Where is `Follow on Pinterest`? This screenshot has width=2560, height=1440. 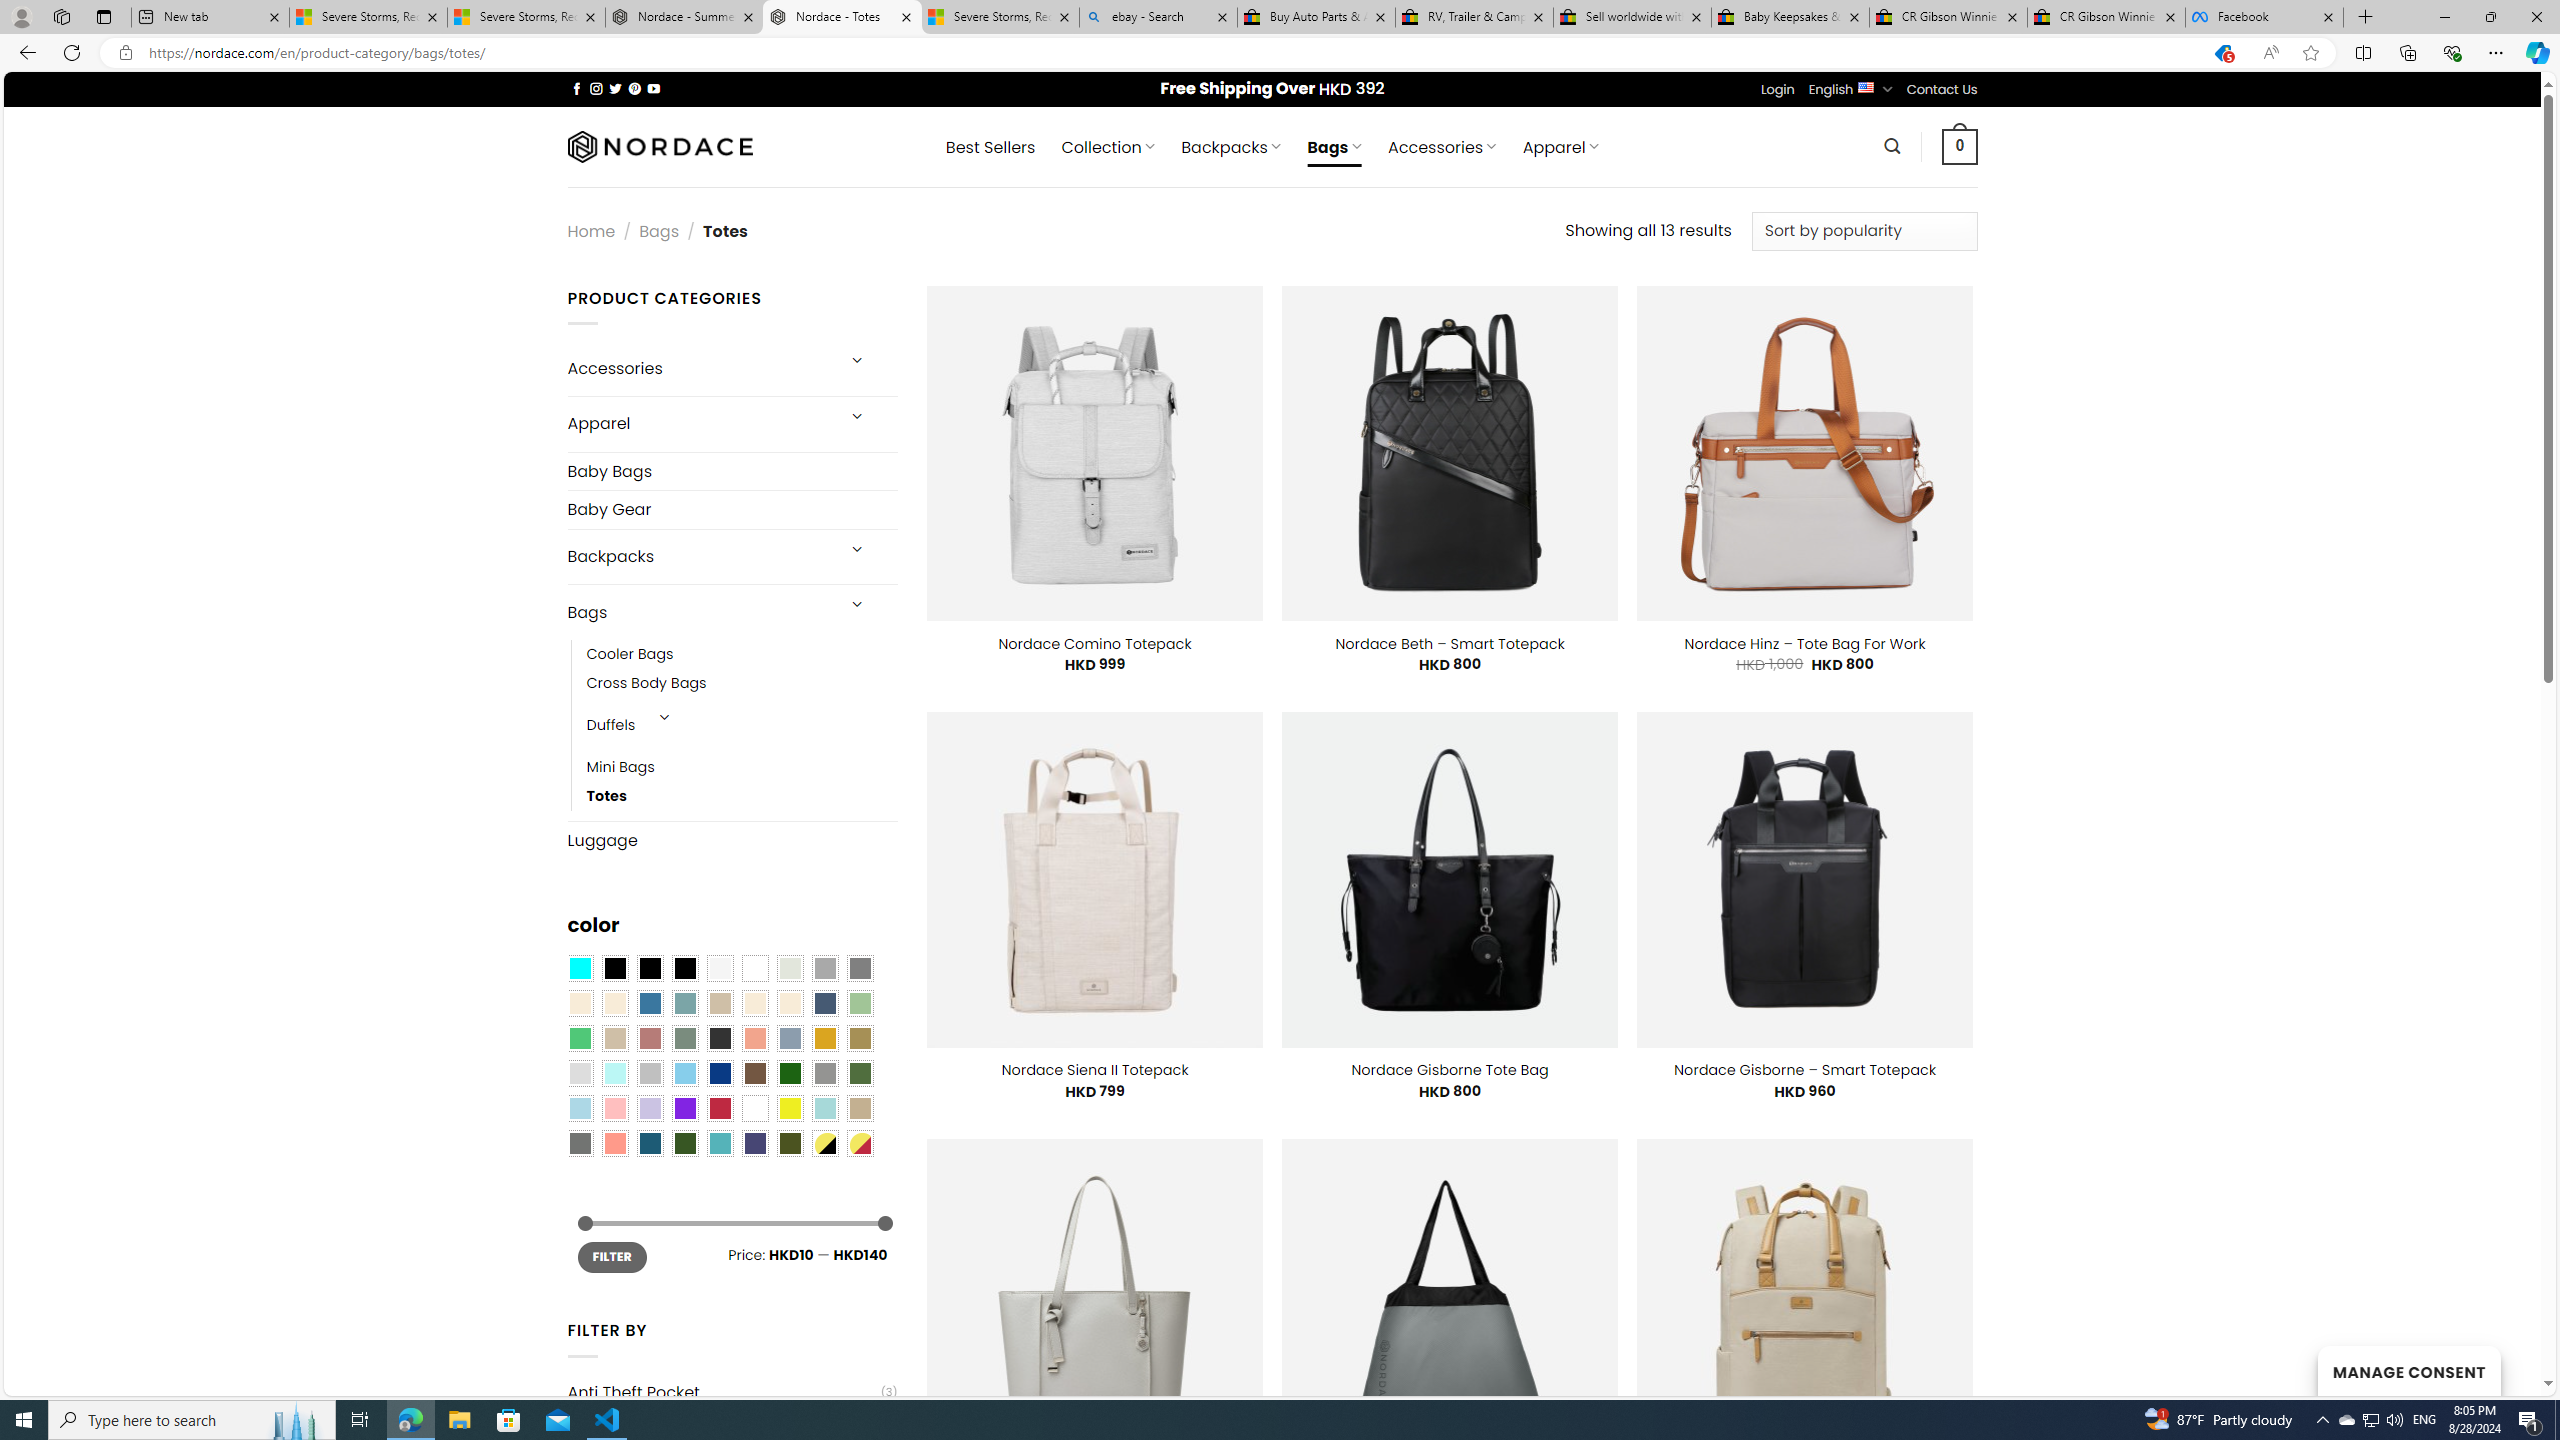 Follow on Pinterest is located at coordinates (634, 88).